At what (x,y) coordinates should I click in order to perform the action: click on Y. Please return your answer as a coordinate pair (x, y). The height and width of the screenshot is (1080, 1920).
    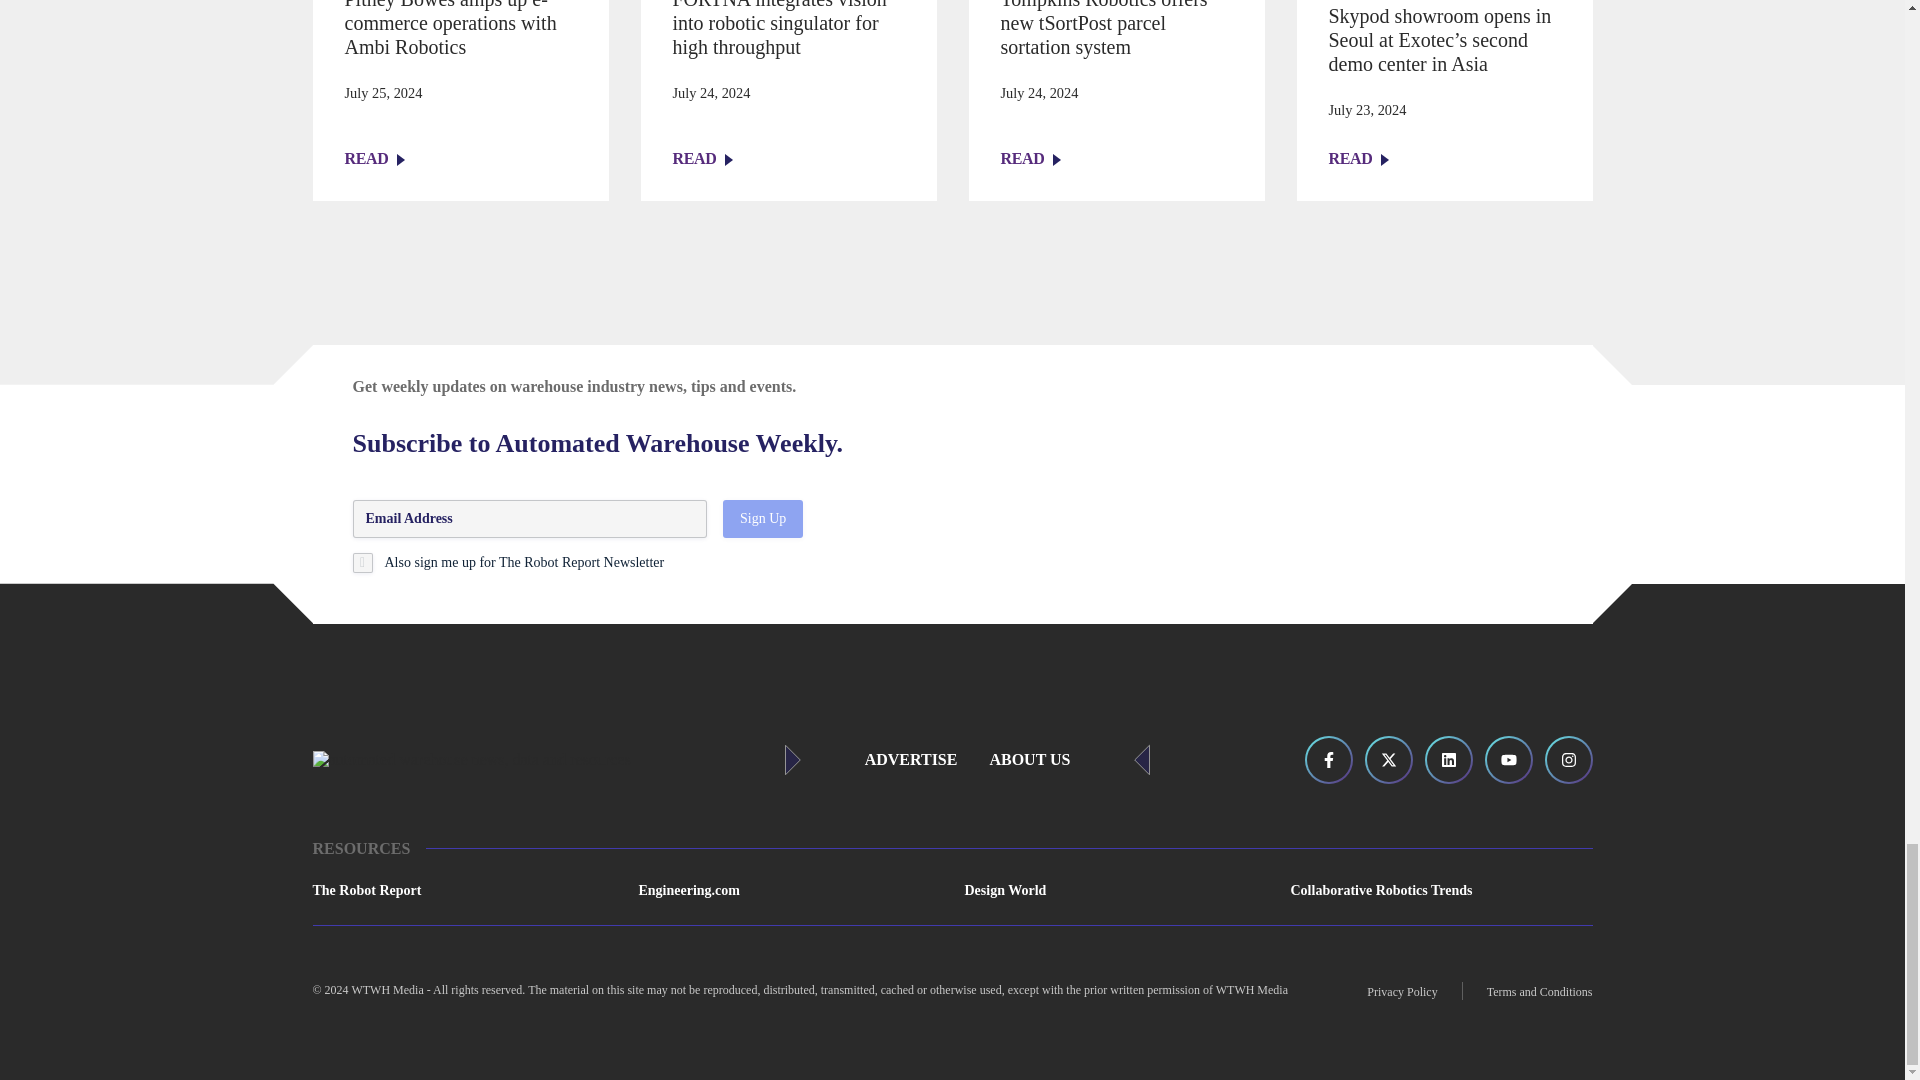
    Looking at the image, I should click on (362, 562).